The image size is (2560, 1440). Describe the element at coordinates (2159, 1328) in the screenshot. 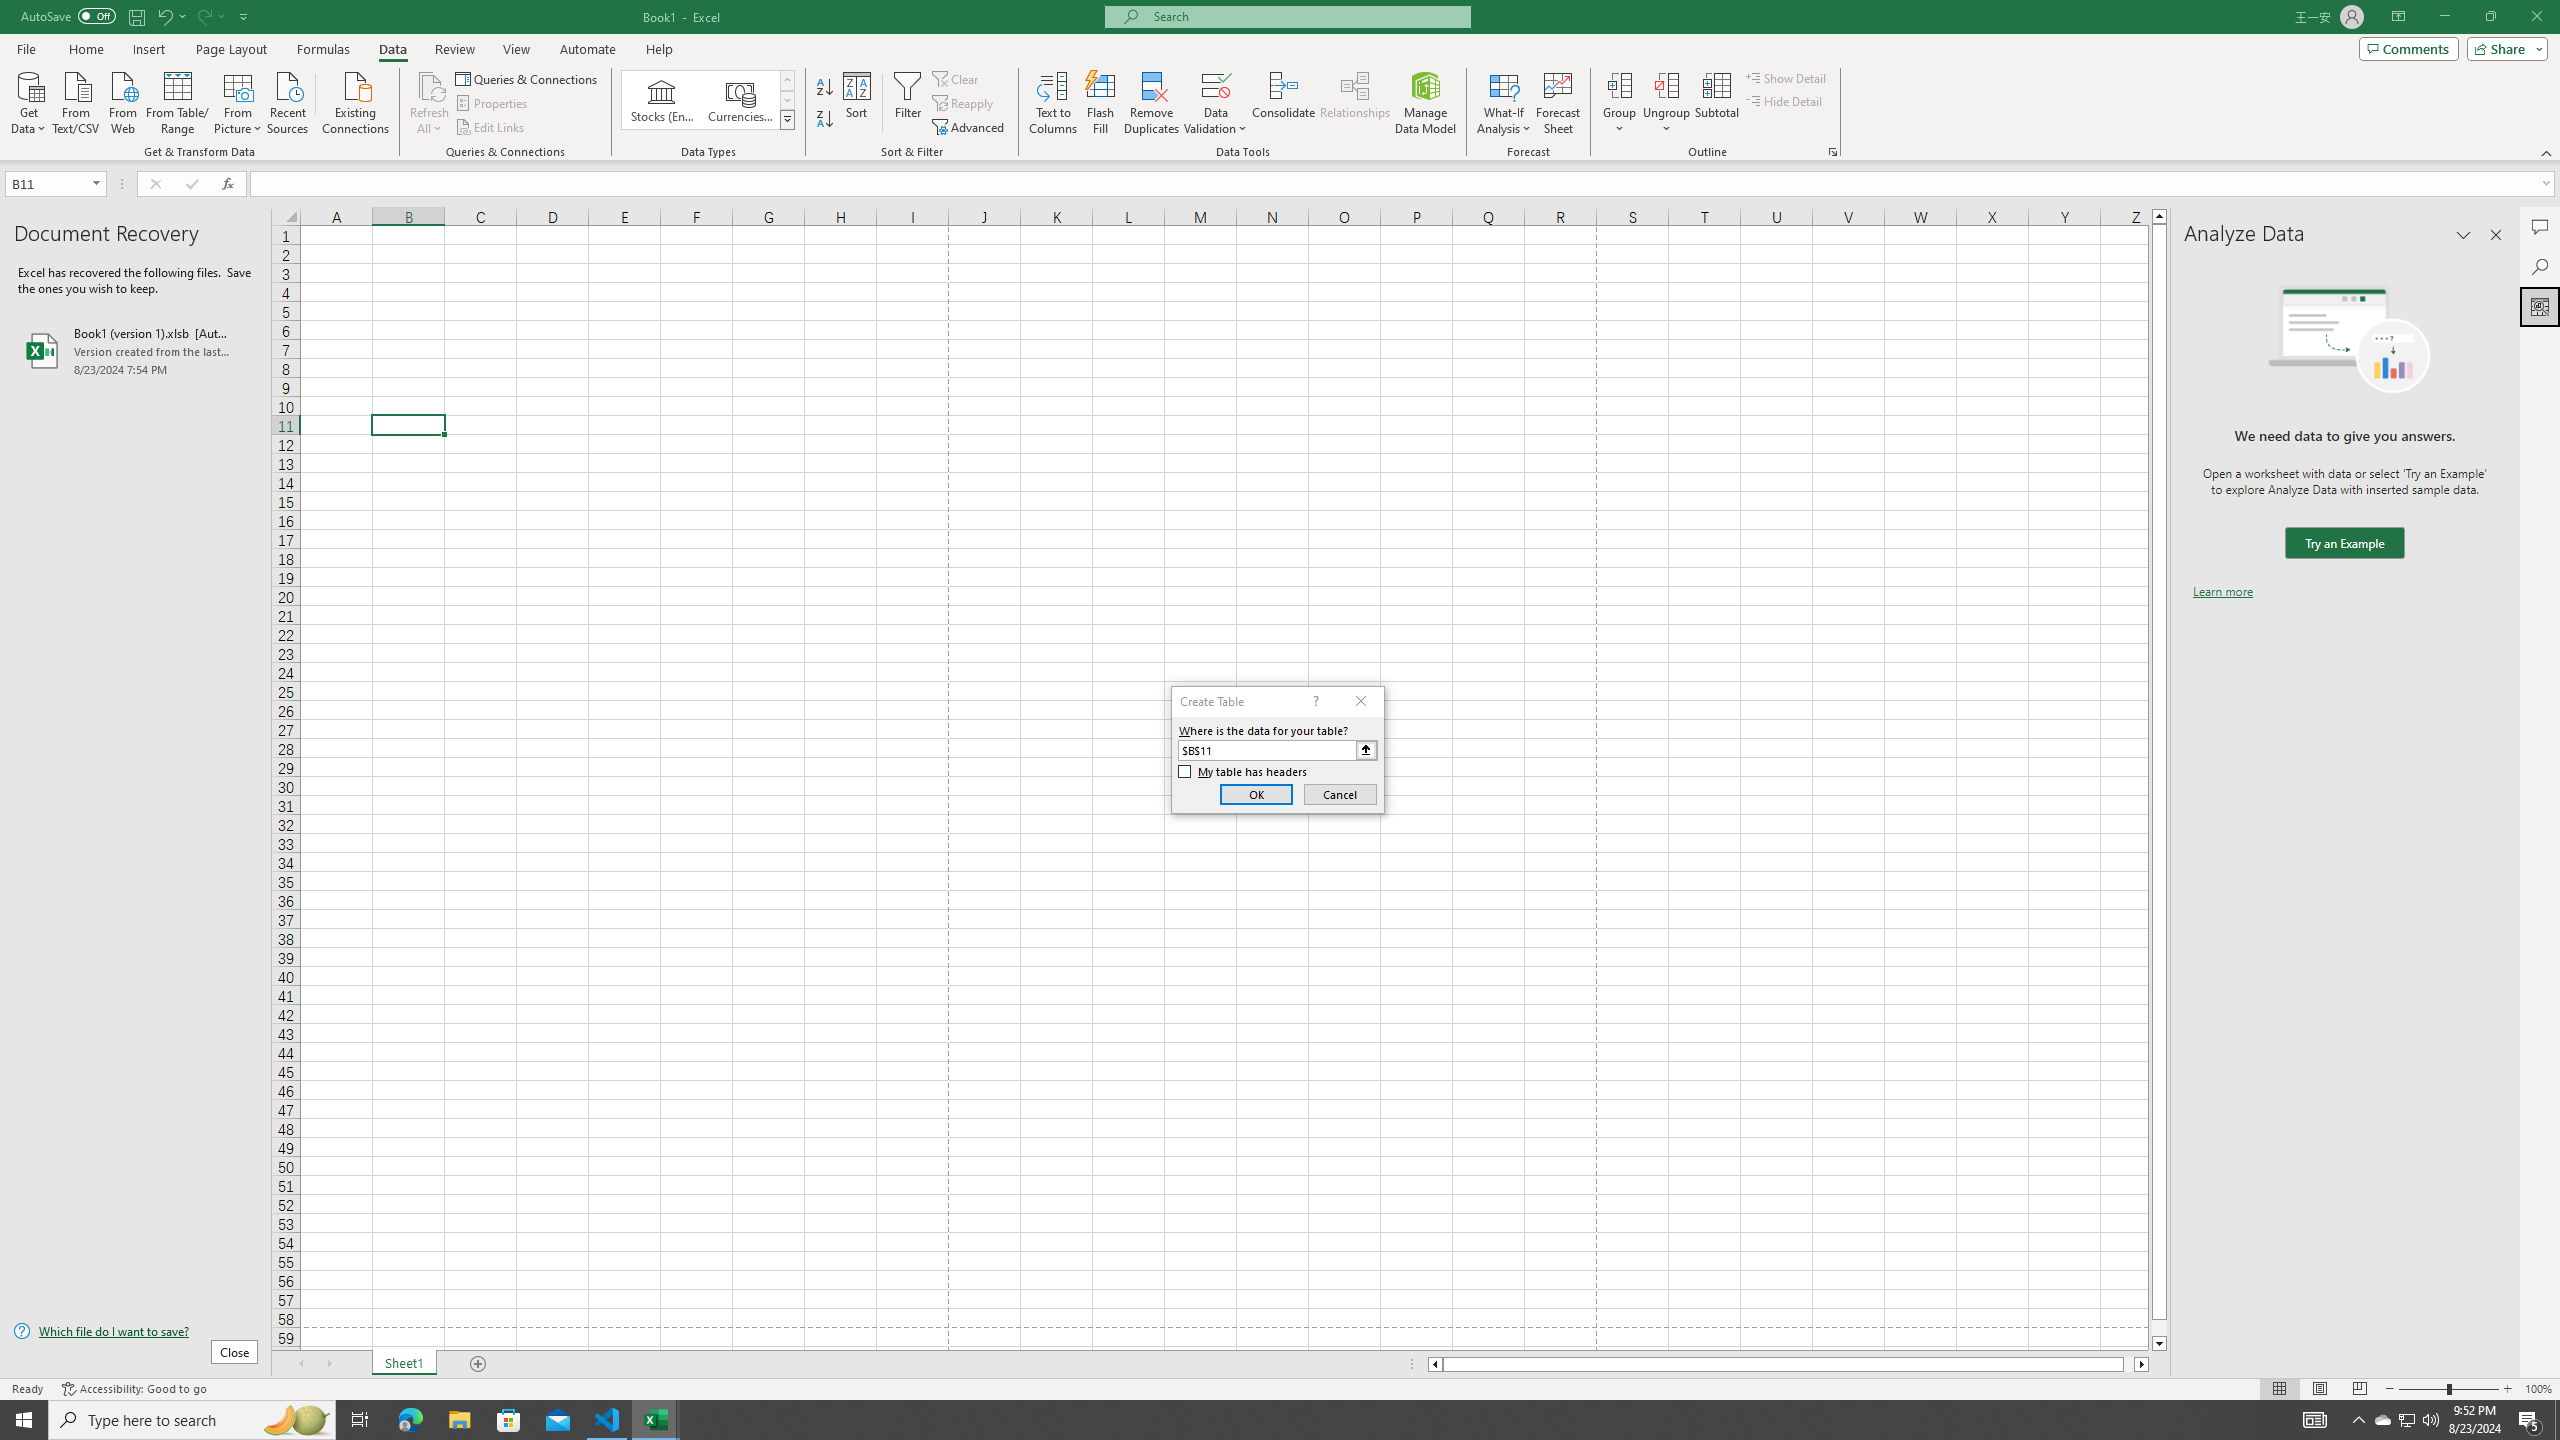

I see `Page down` at that location.